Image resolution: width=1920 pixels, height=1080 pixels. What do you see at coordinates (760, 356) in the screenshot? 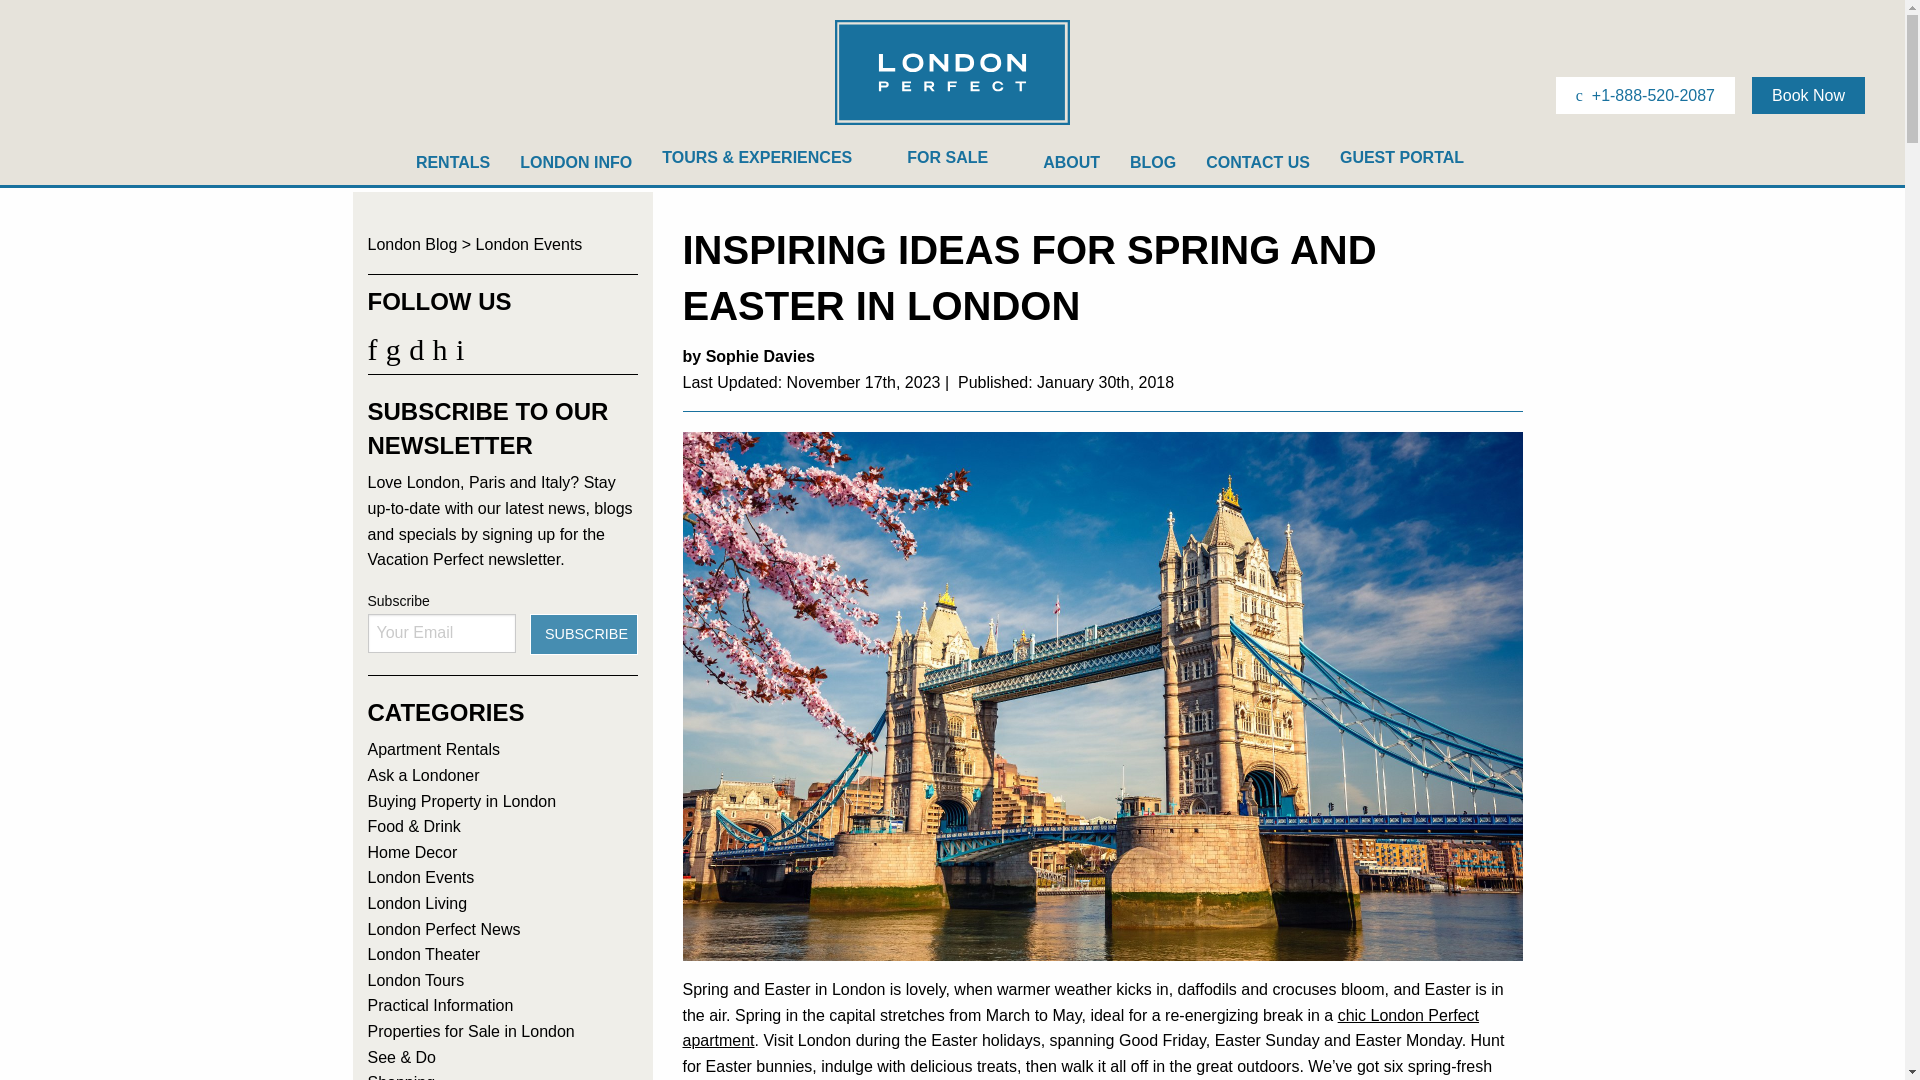
I see `Posts by Sophie Davies` at bounding box center [760, 356].